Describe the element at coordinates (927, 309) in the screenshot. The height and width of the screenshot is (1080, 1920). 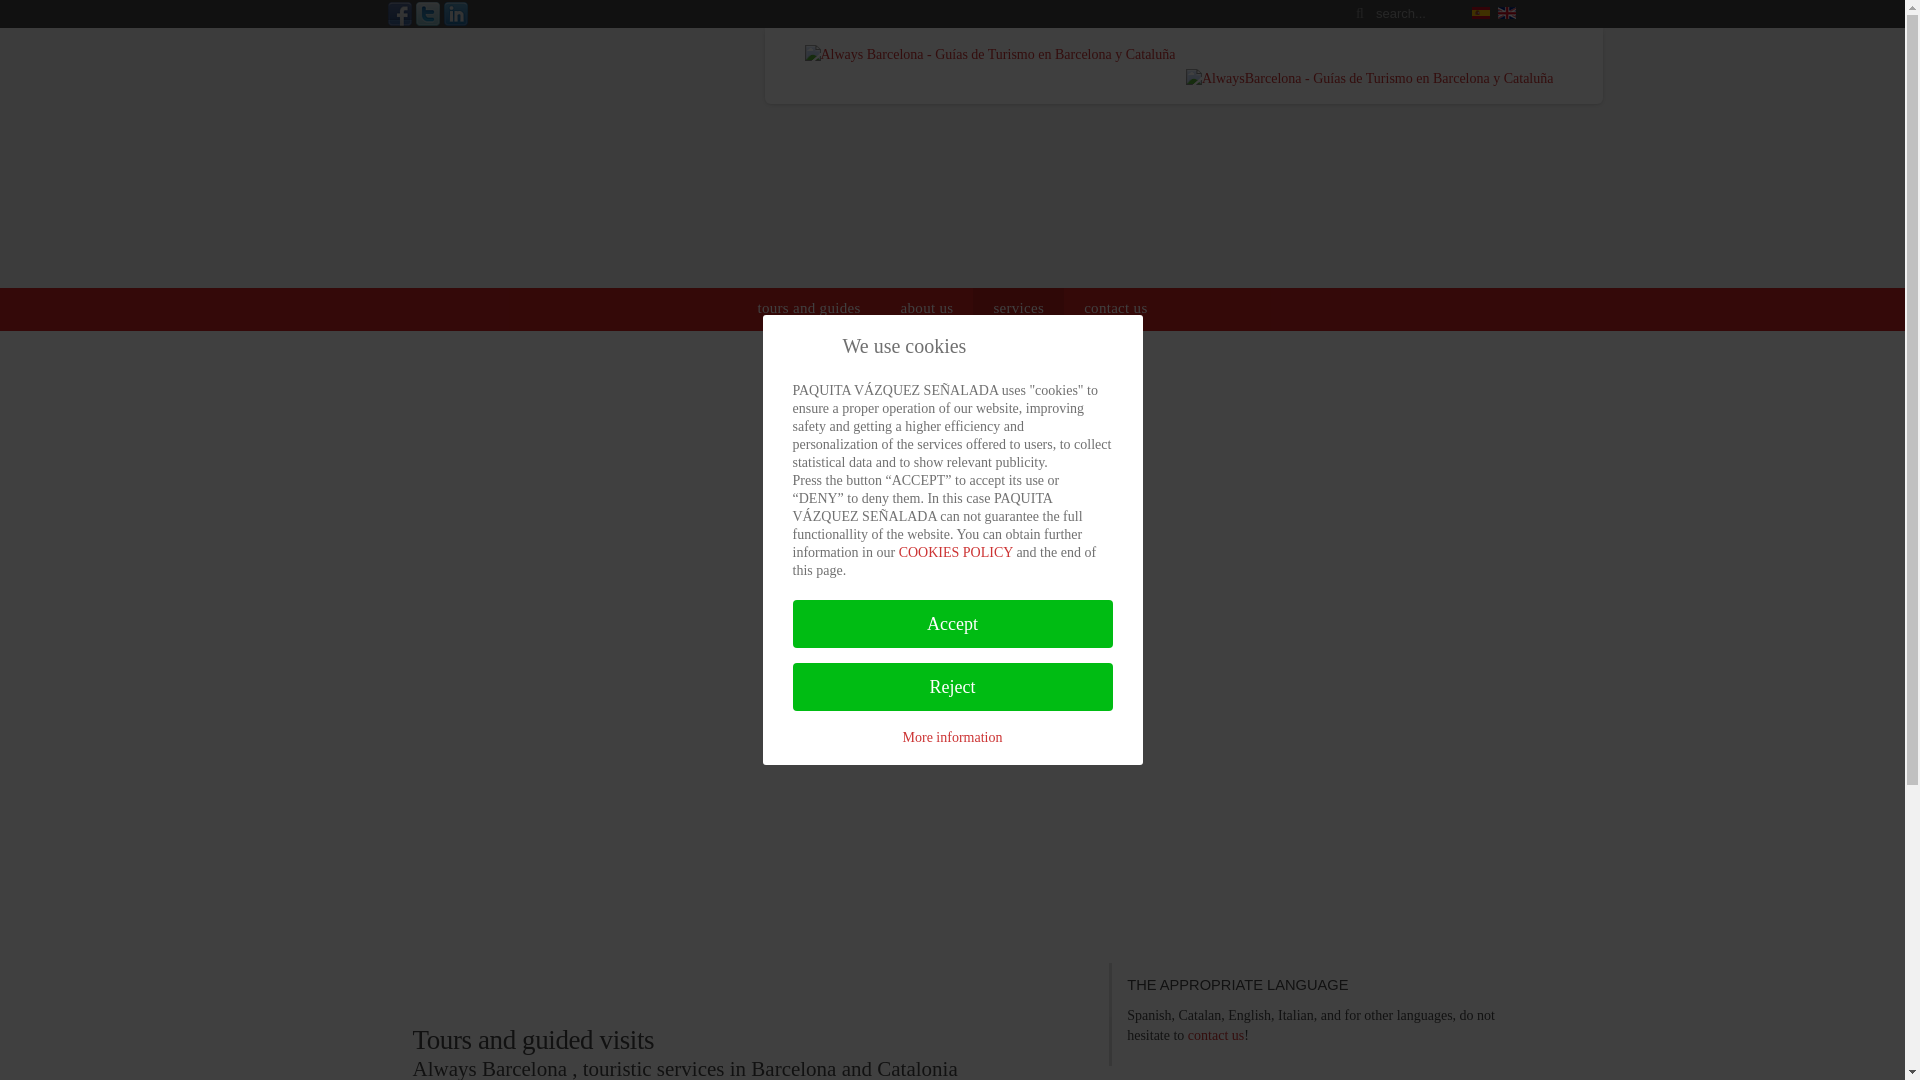
I see `about us` at that location.